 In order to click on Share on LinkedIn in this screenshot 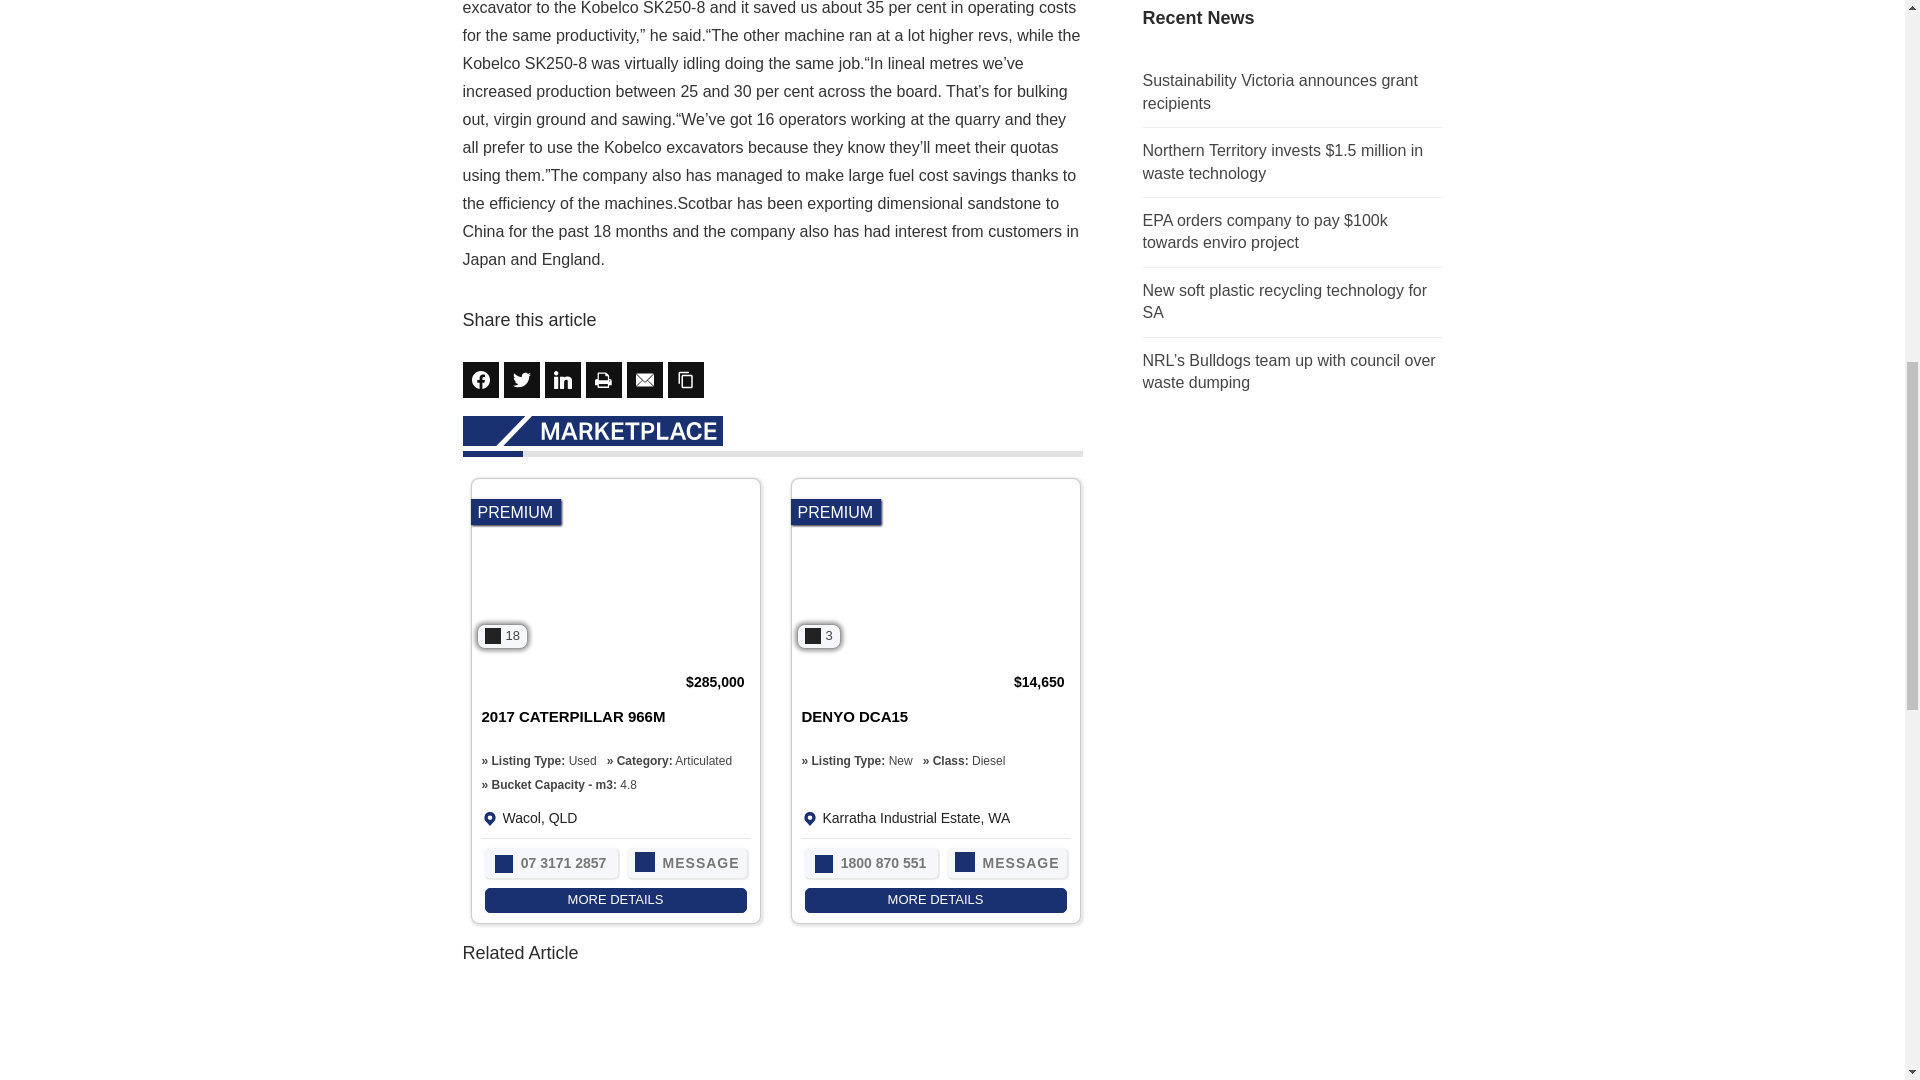, I will do `click(561, 380)`.